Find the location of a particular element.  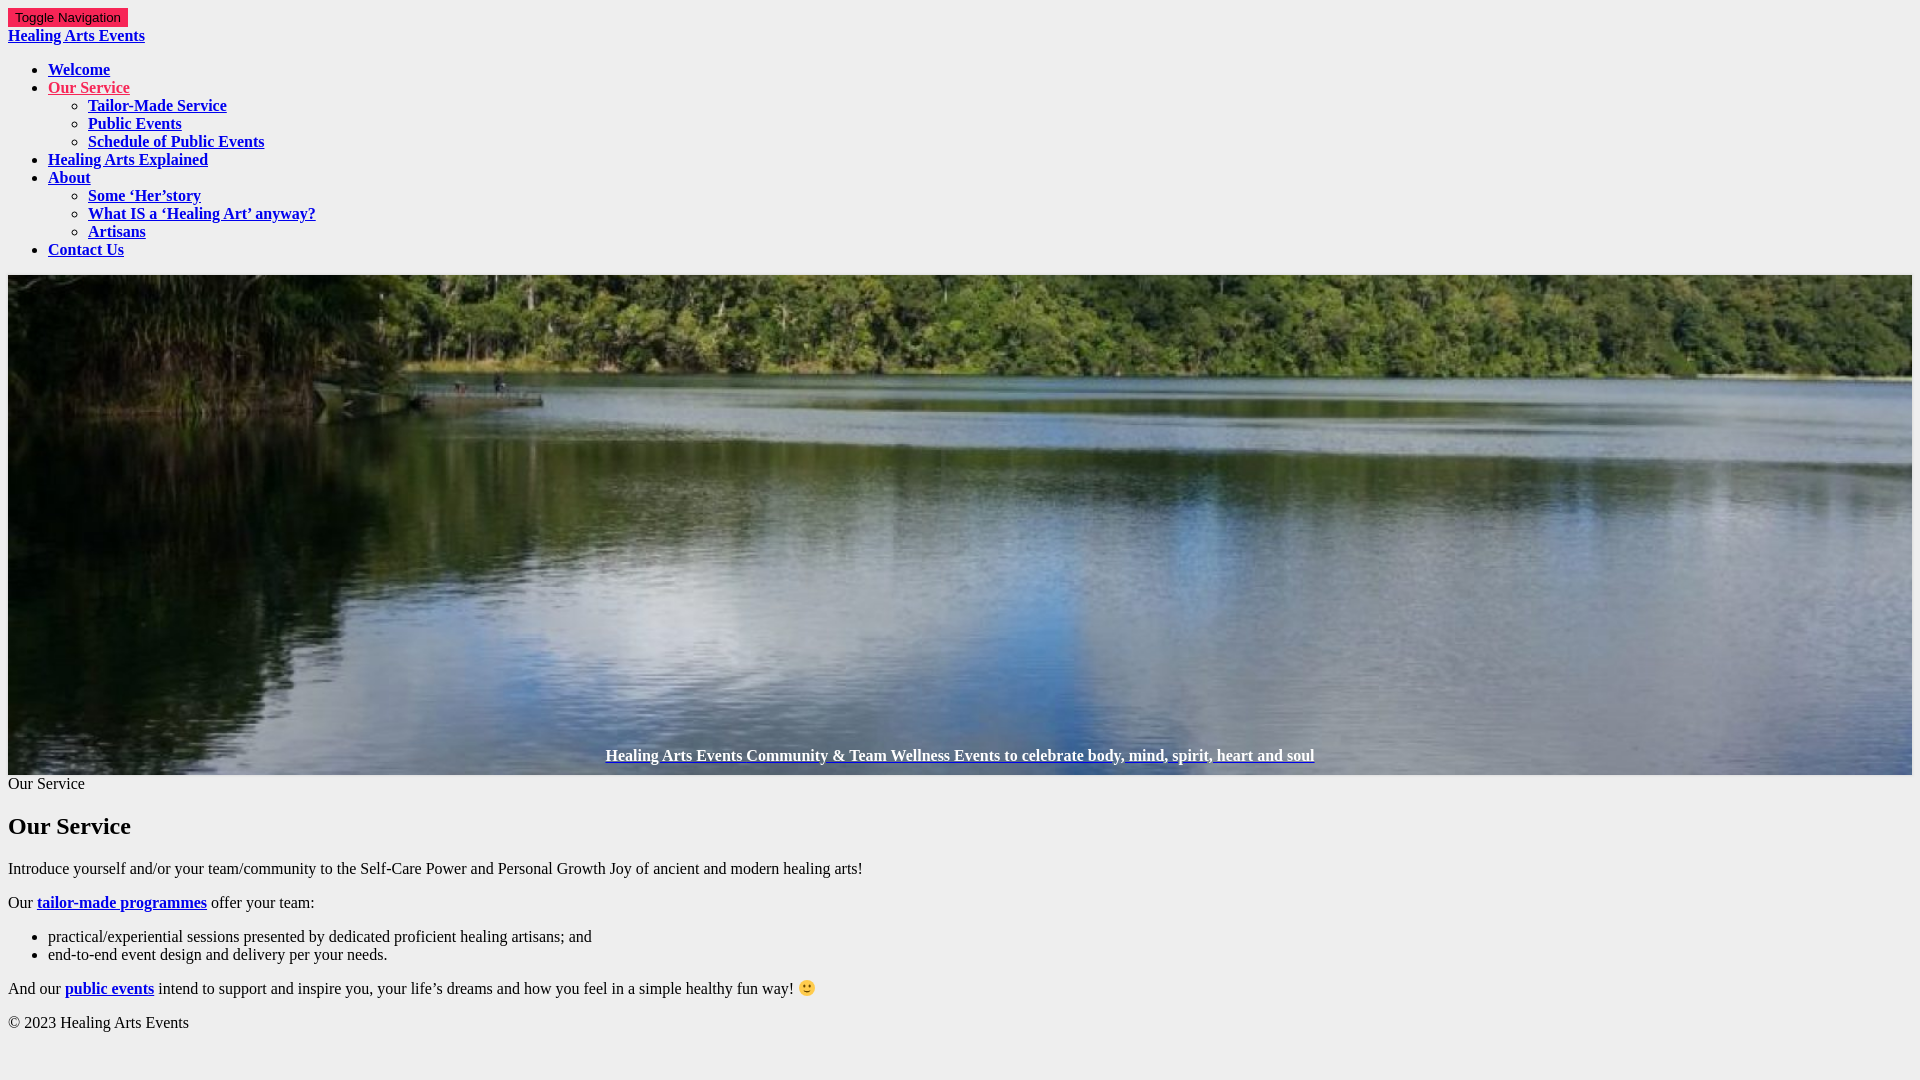

Contact Us is located at coordinates (86, 250).